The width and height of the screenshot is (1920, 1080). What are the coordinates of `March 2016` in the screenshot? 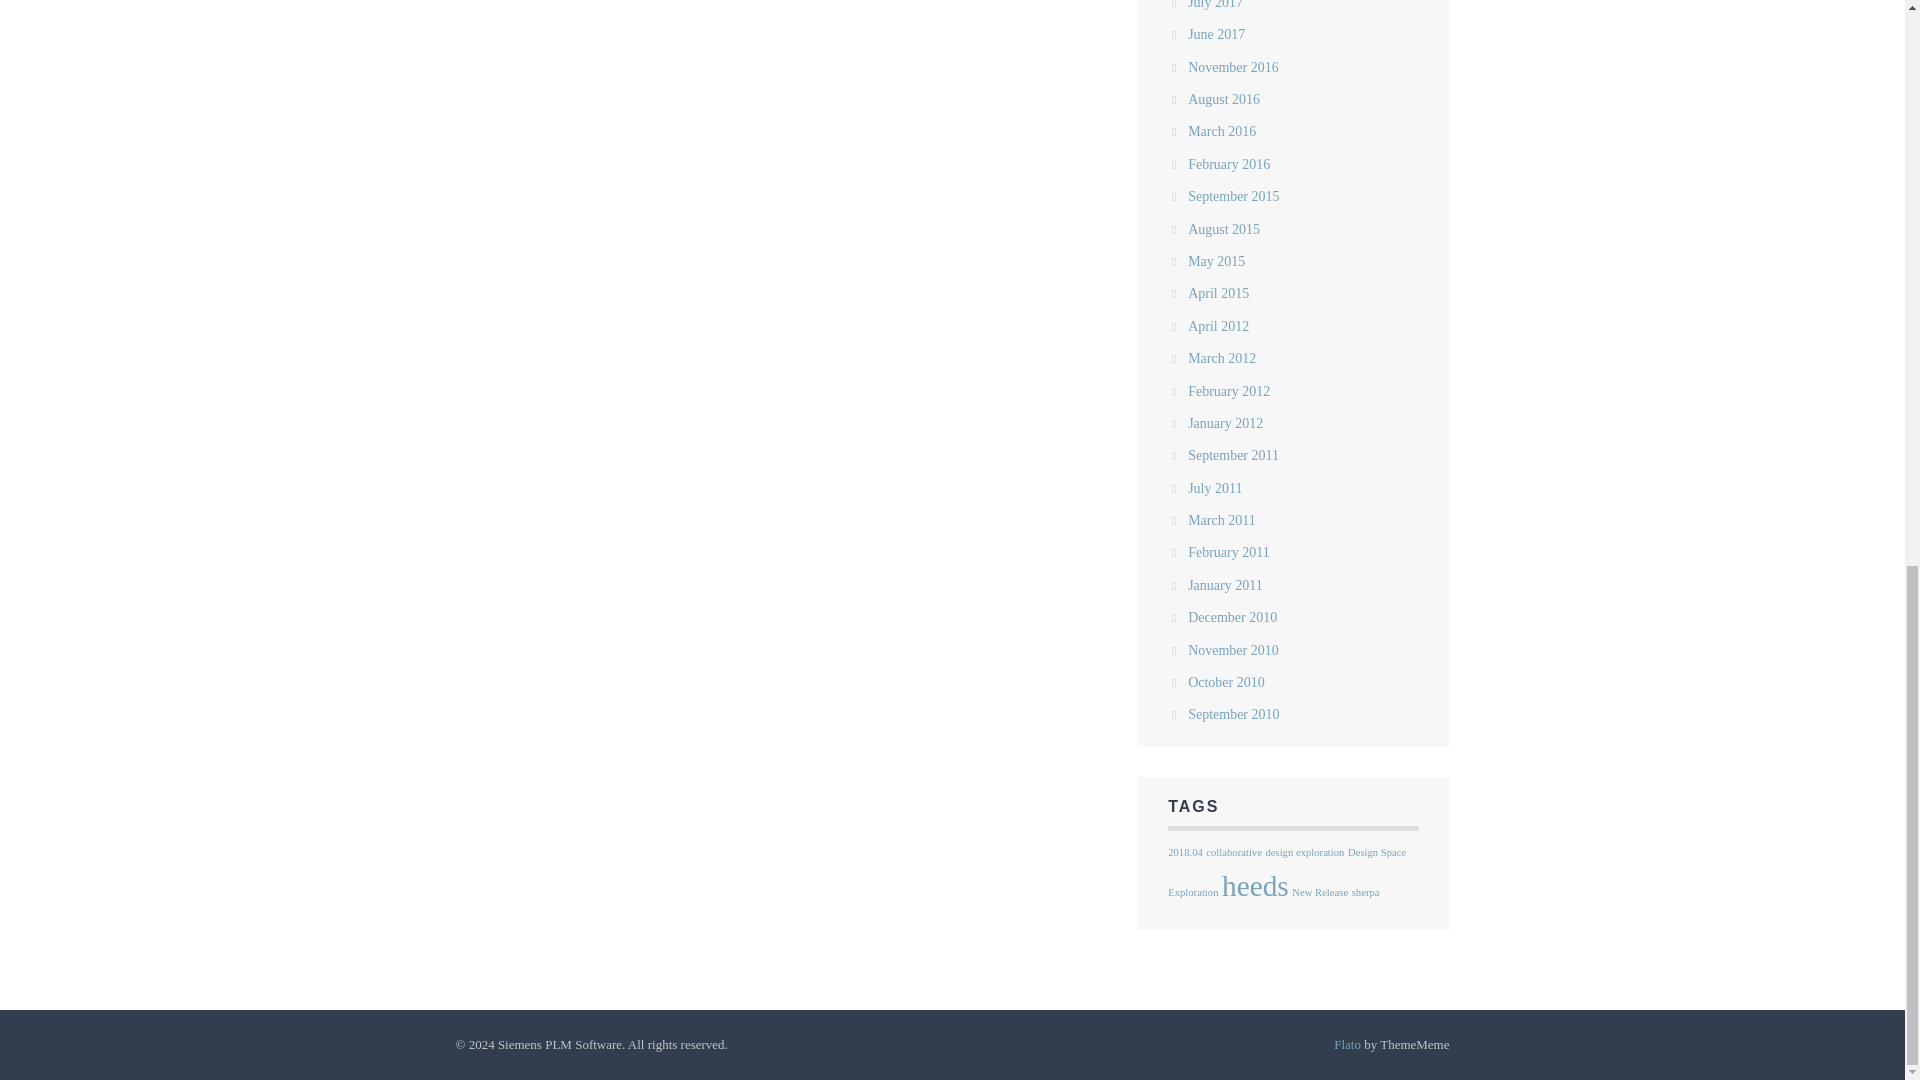 It's located at (1222, 132).